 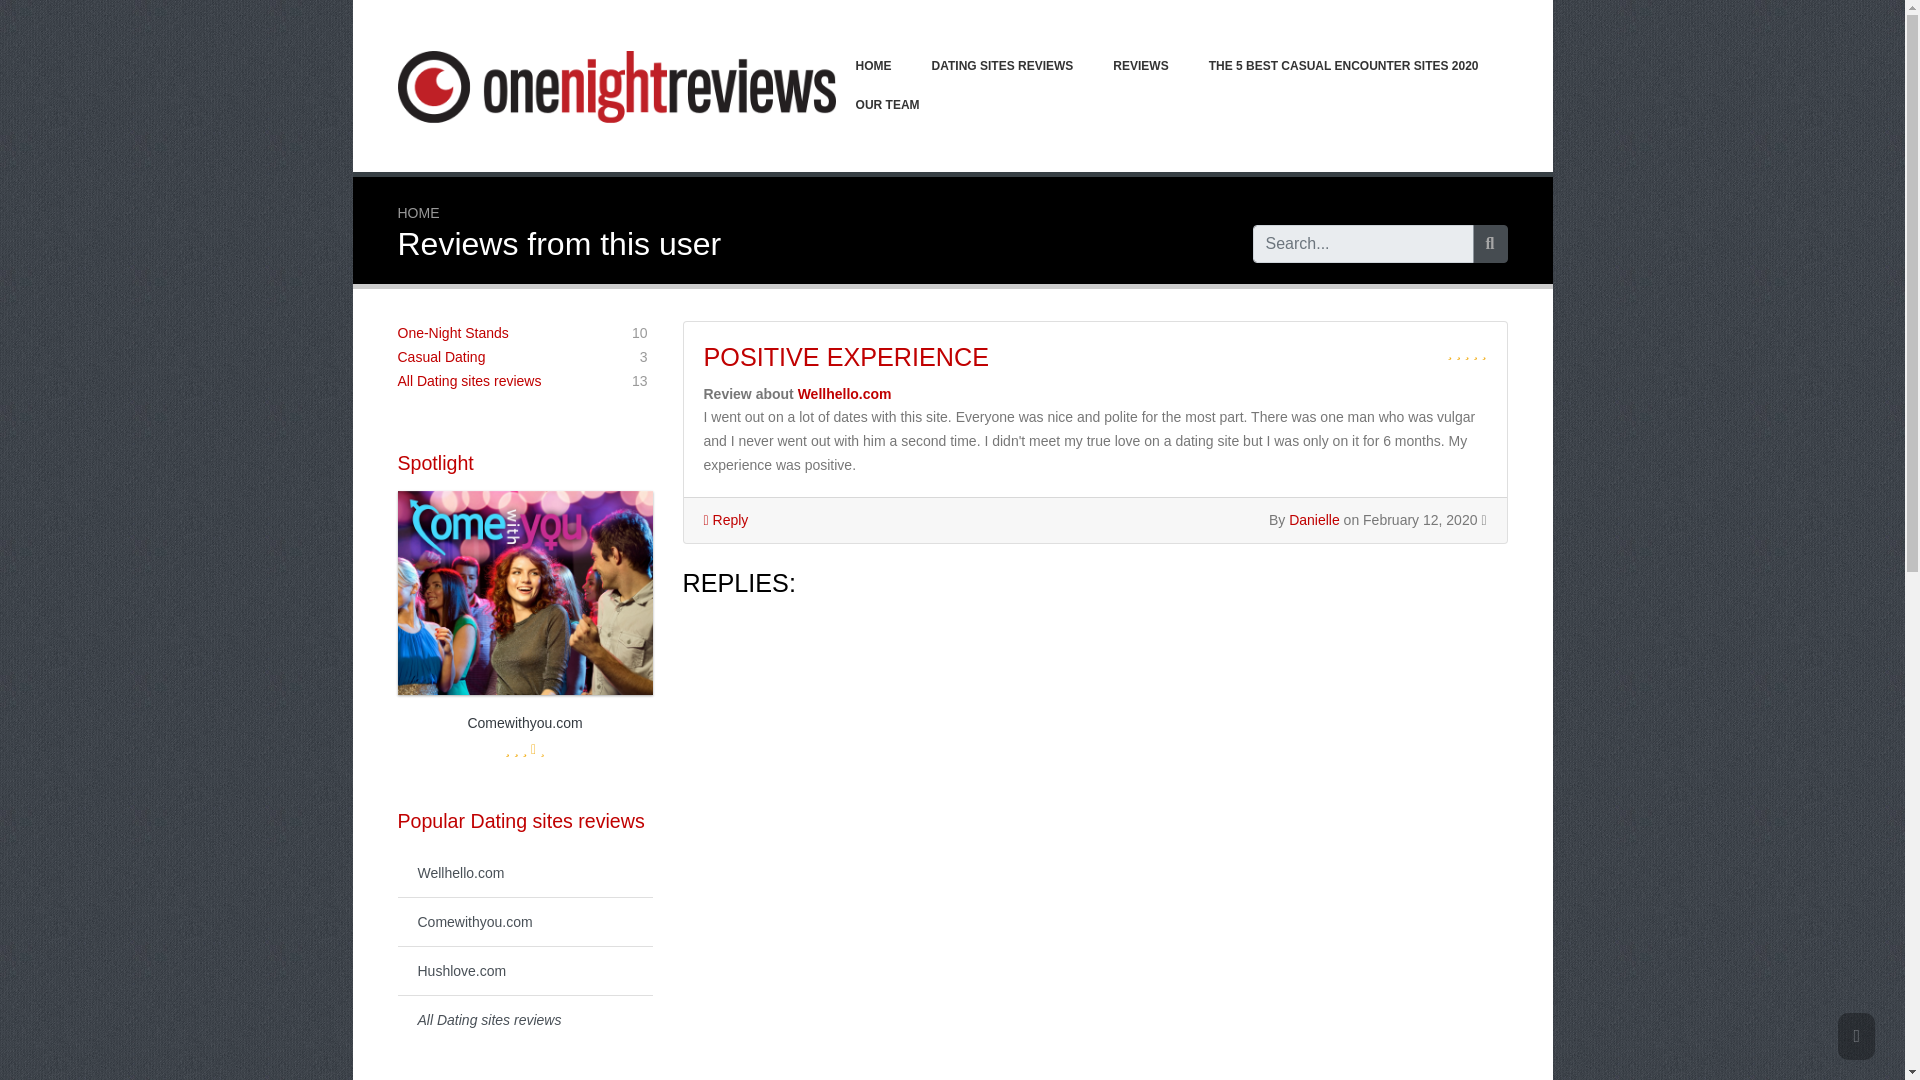 What do you see at coordinates (1140, 66) in the screenshot?
I see `Wellhello.com` at bounding box center [1140, 66].